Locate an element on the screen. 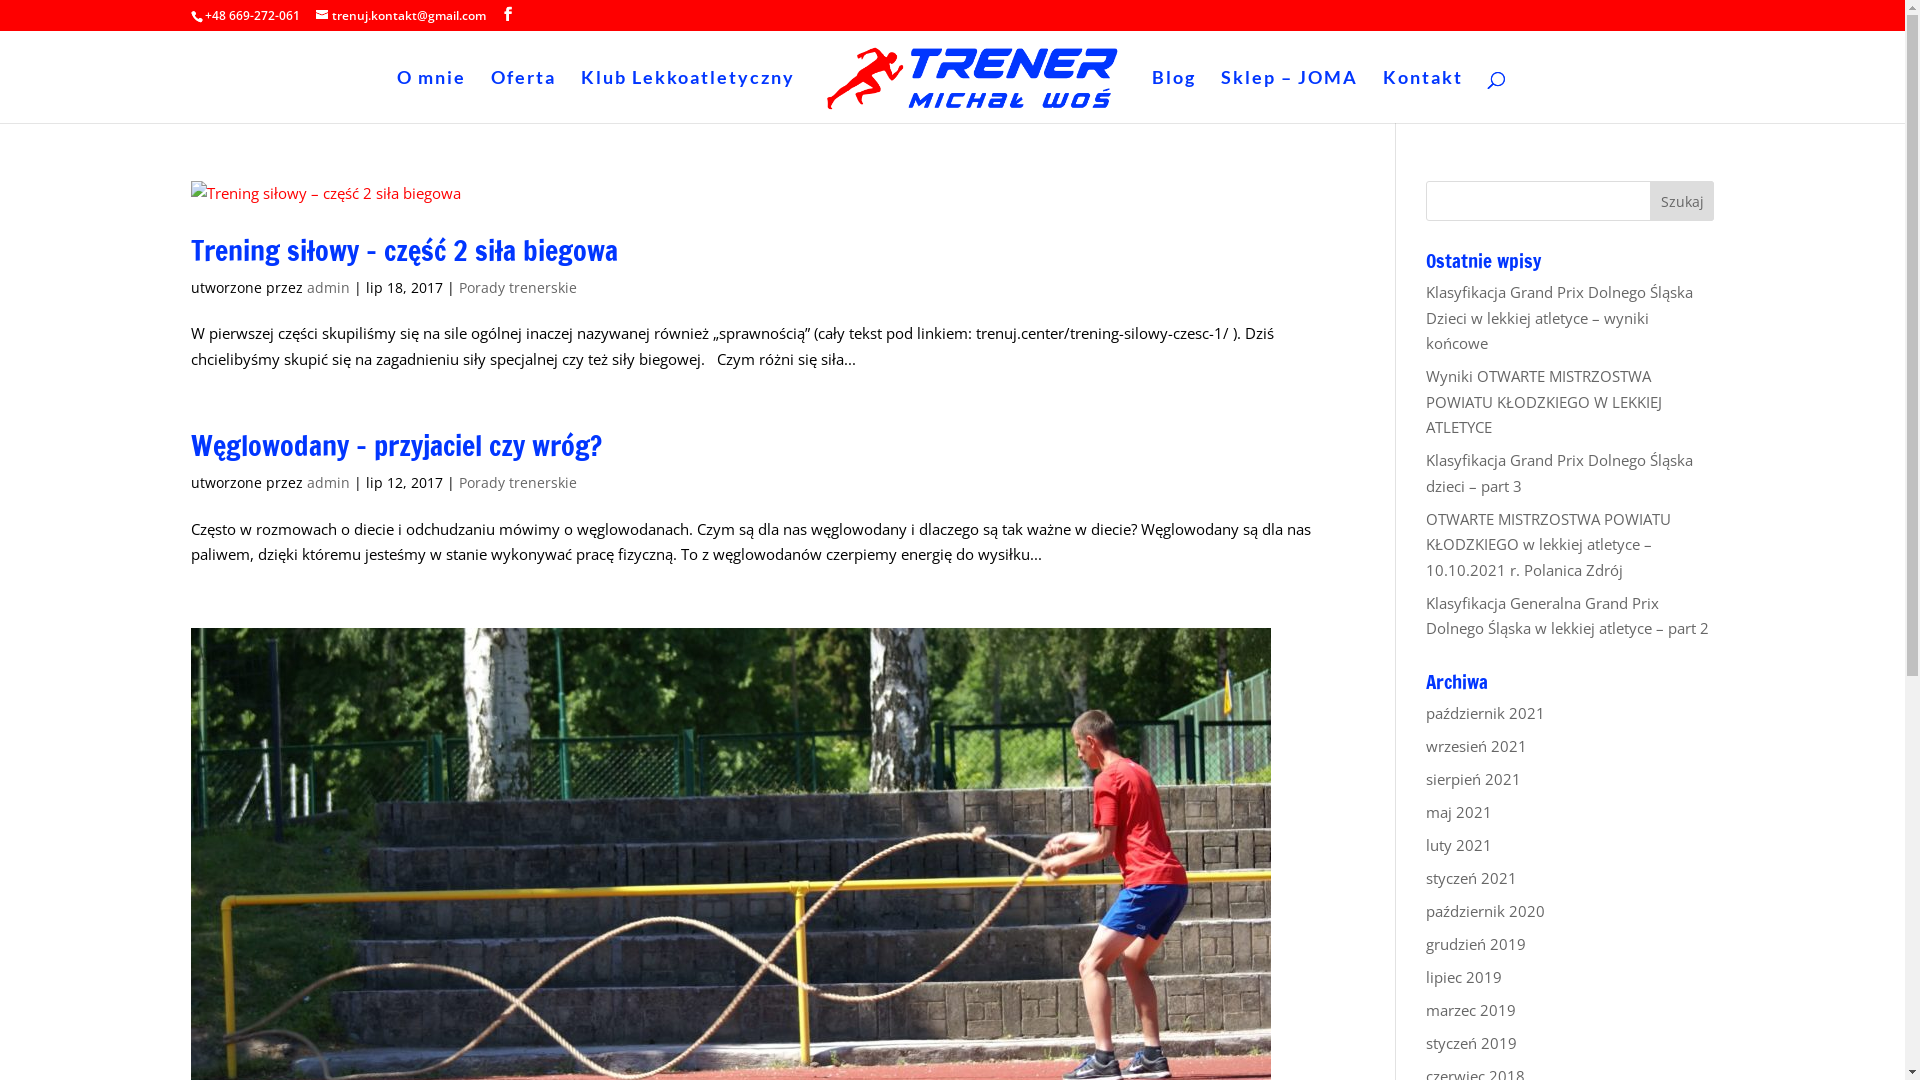  admin is located at coordinates (328, 482).